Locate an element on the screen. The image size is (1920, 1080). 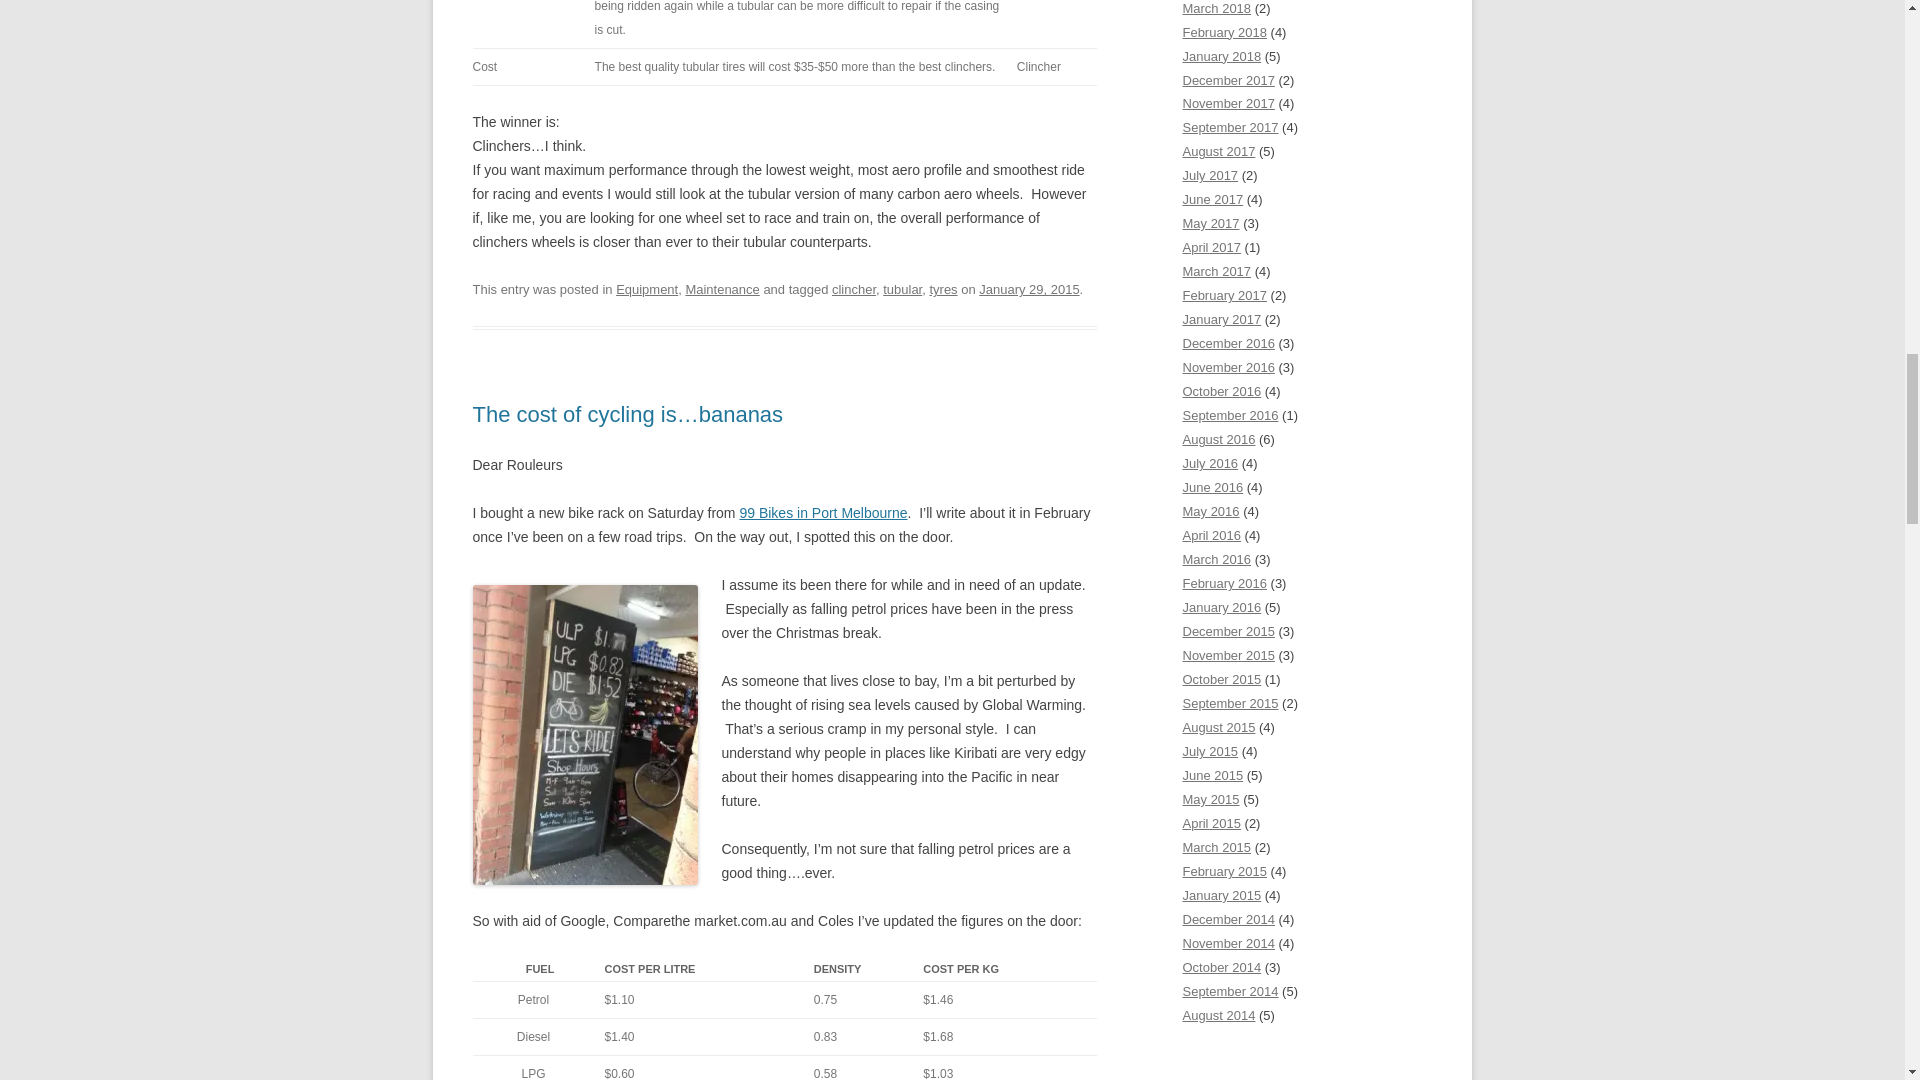
tubular is located at coordinates (902, 289).